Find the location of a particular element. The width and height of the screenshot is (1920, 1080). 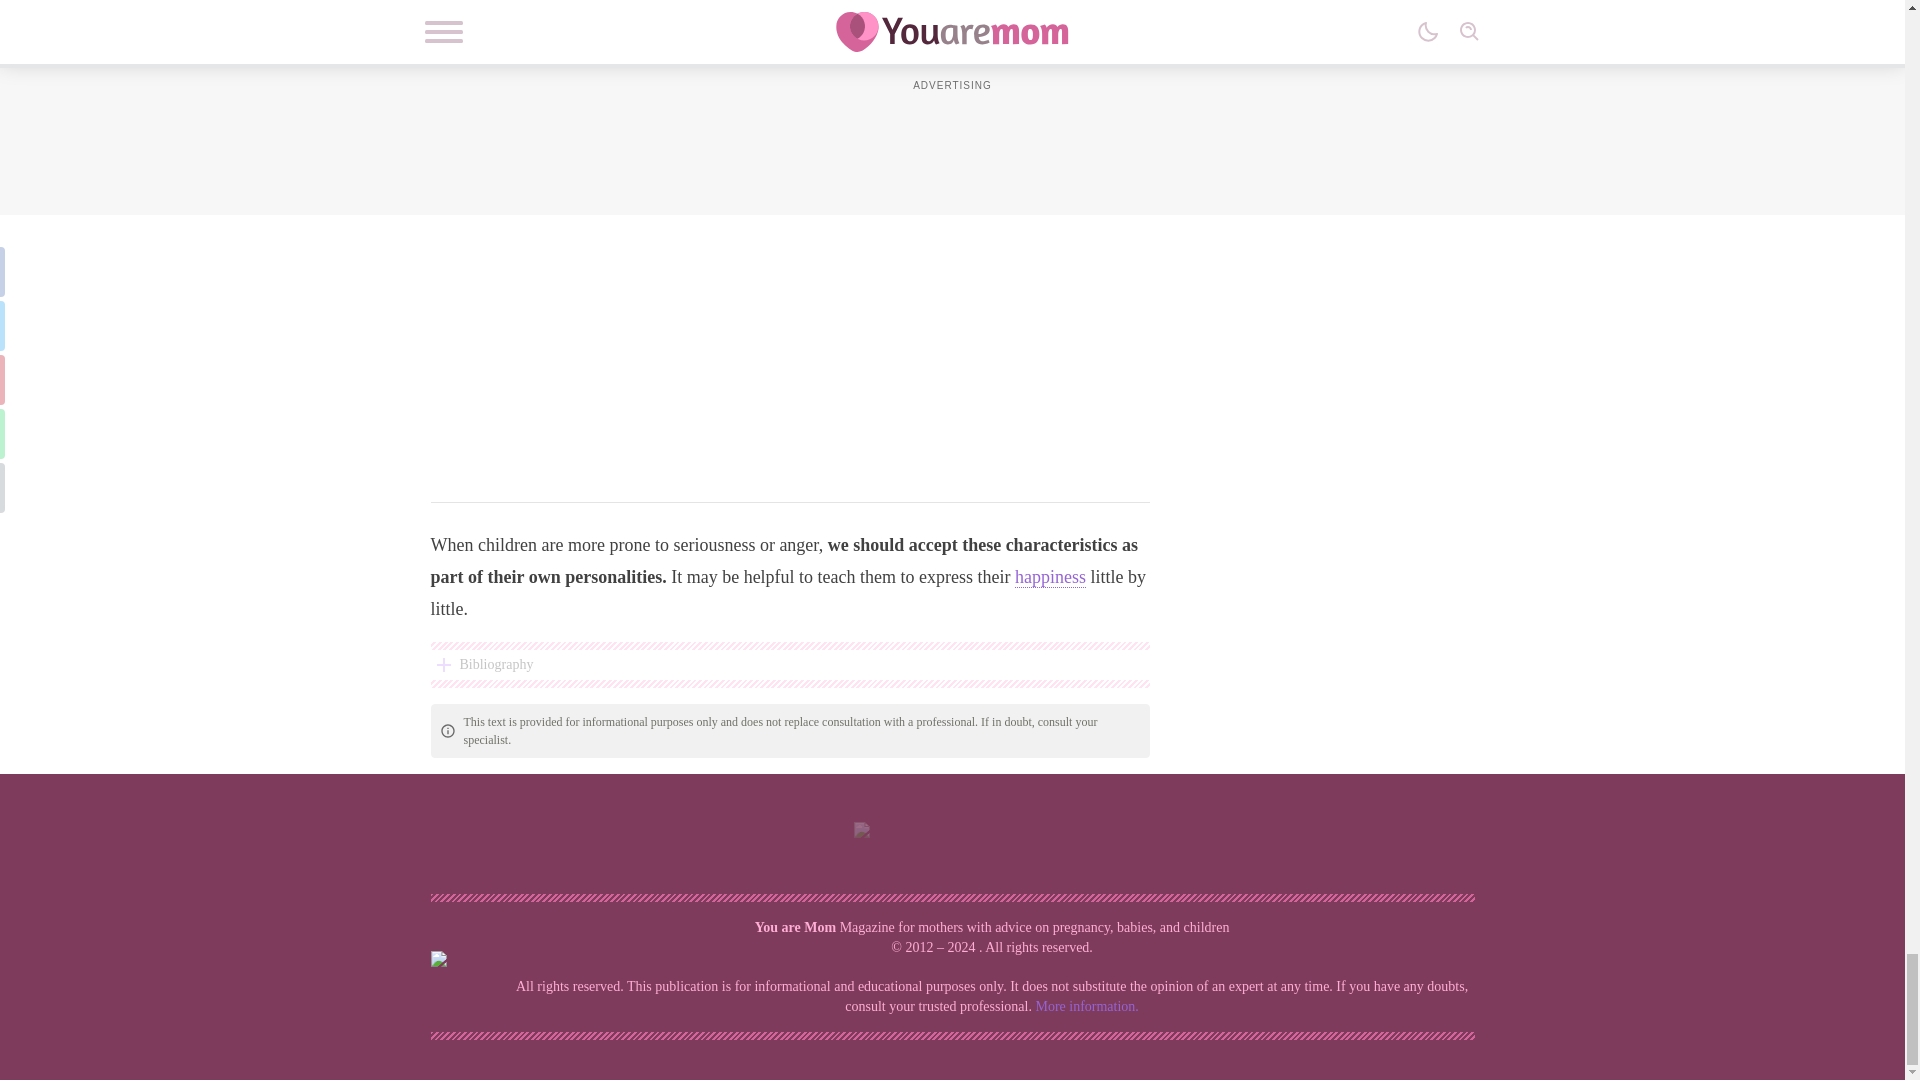

More information. is located at coordinates (1086, 1006).